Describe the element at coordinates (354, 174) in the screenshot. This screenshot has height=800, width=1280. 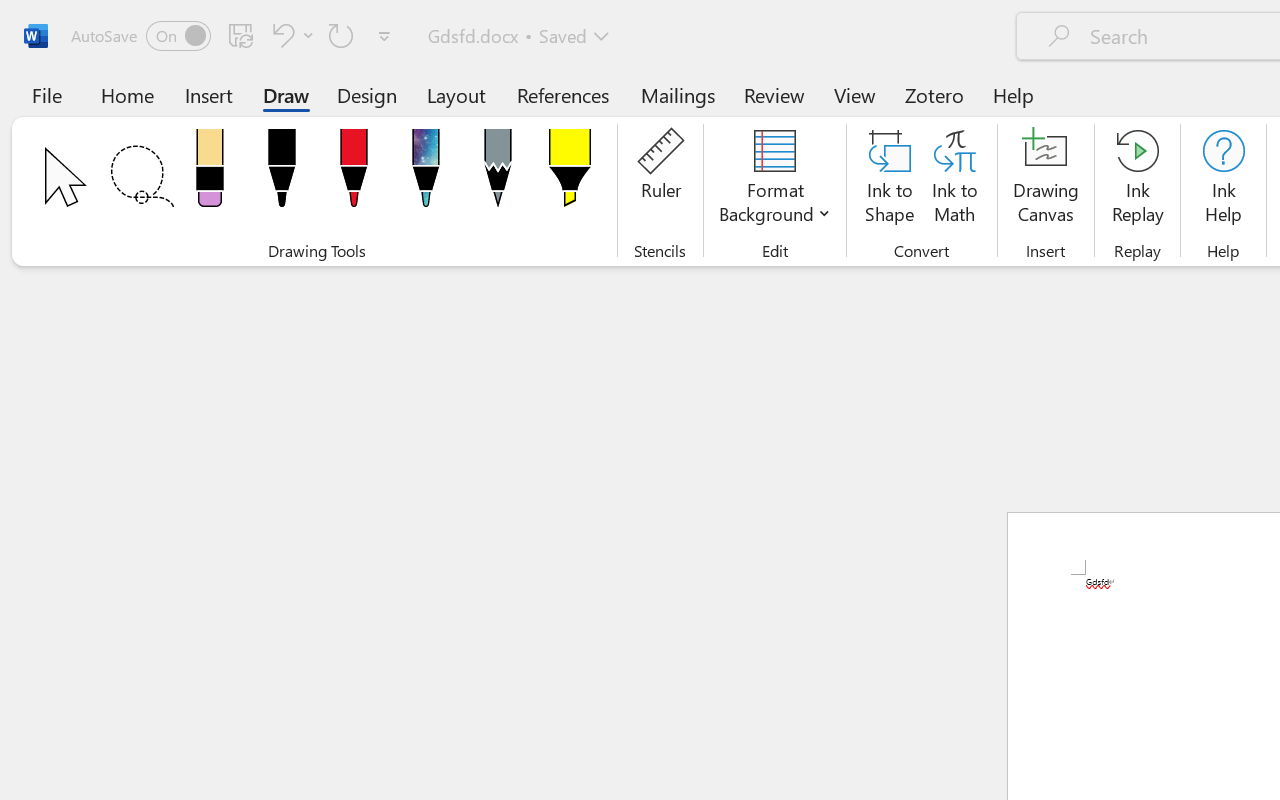
I see `Pen: Red, 0.5 mm` at that location.